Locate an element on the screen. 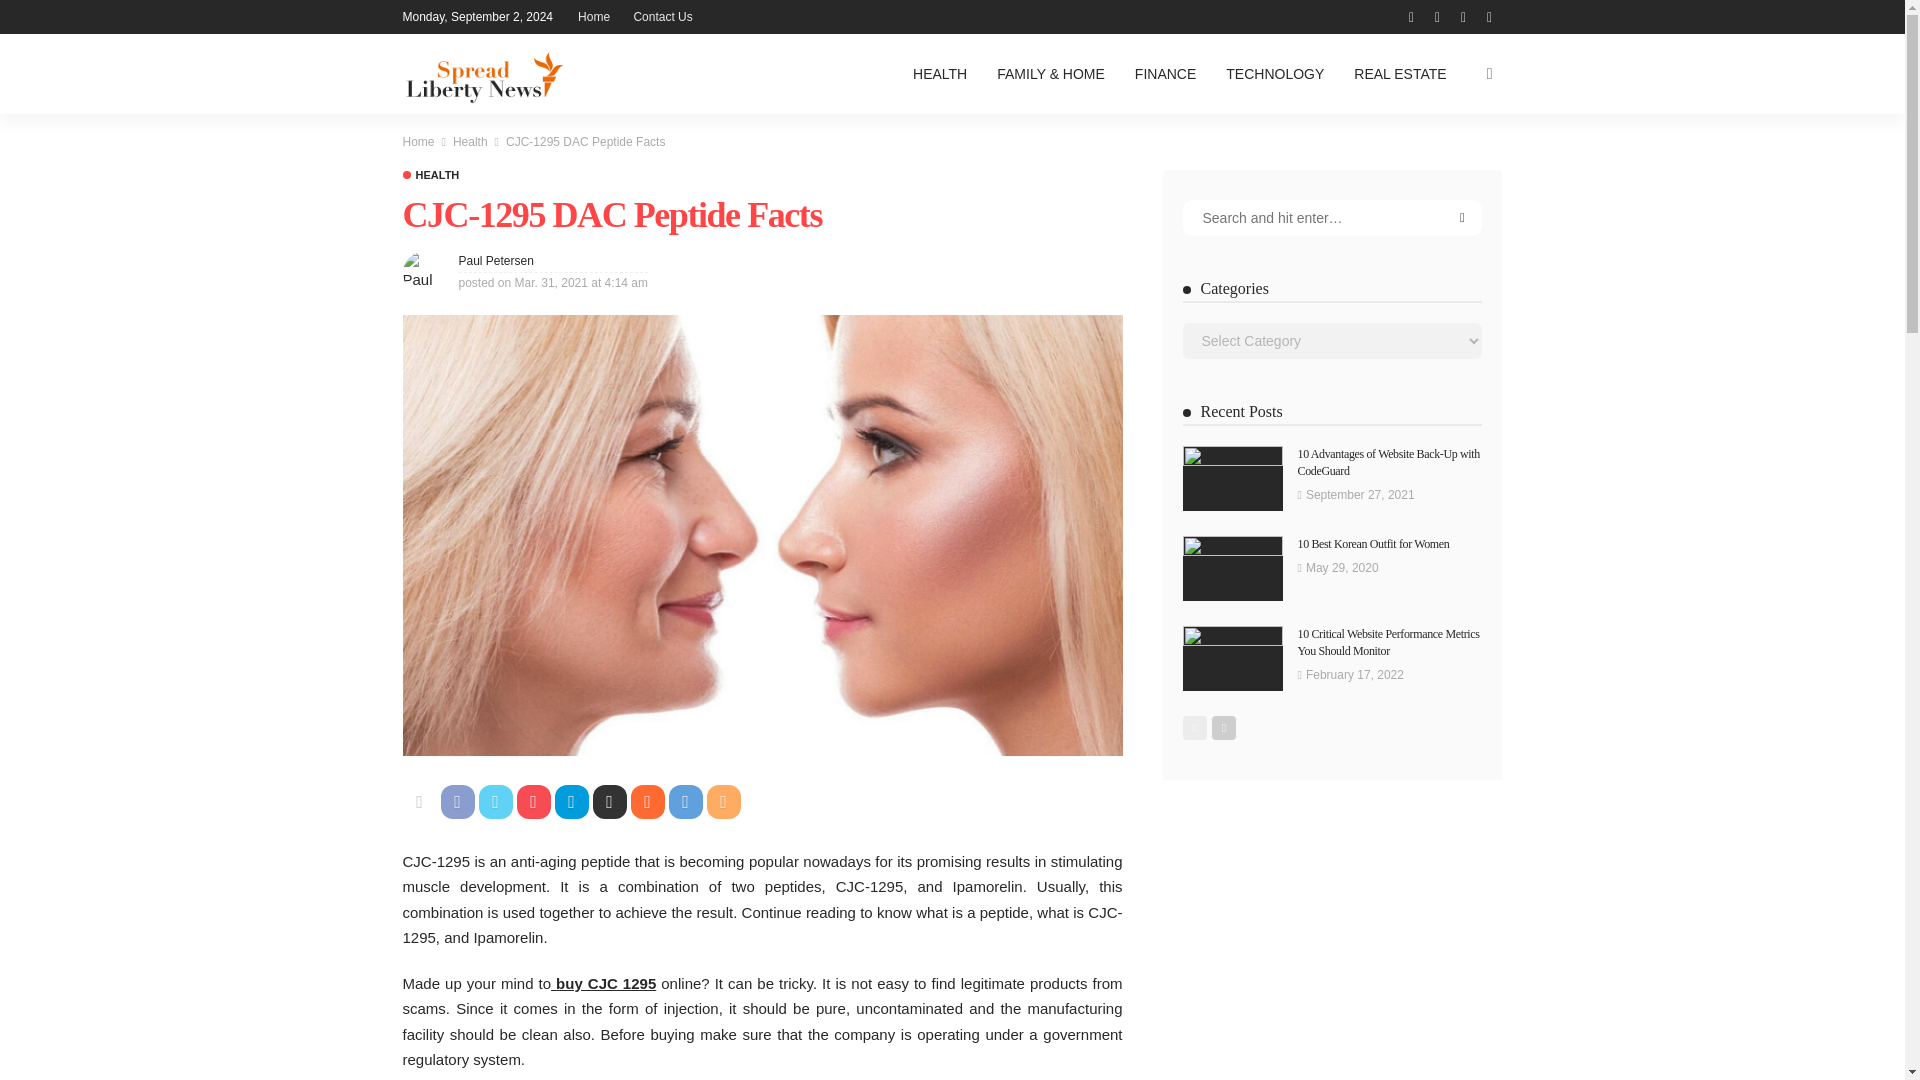 This screenshot has height=1080, width=1920. 10 Best Korean Outfit for Women is located at coordinates (1373, 543).